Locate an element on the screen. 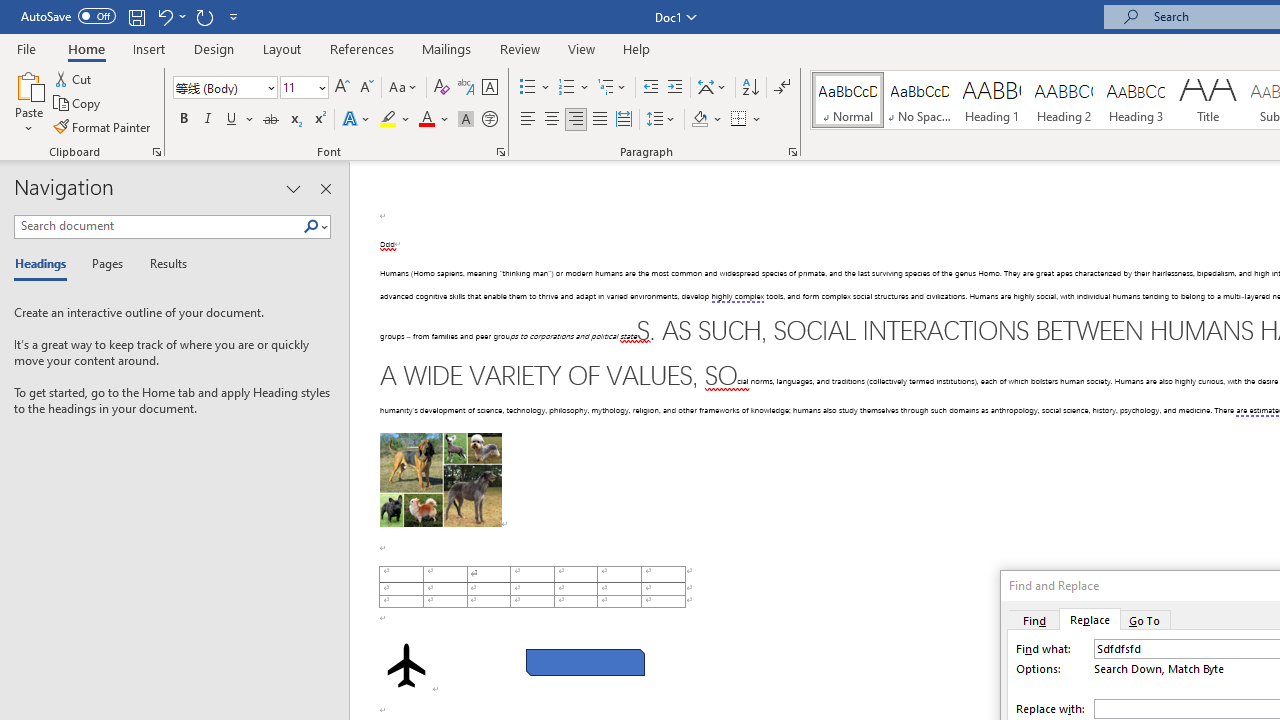 The image size is (1280, 720). Headings is located at coordinates (45, 264).